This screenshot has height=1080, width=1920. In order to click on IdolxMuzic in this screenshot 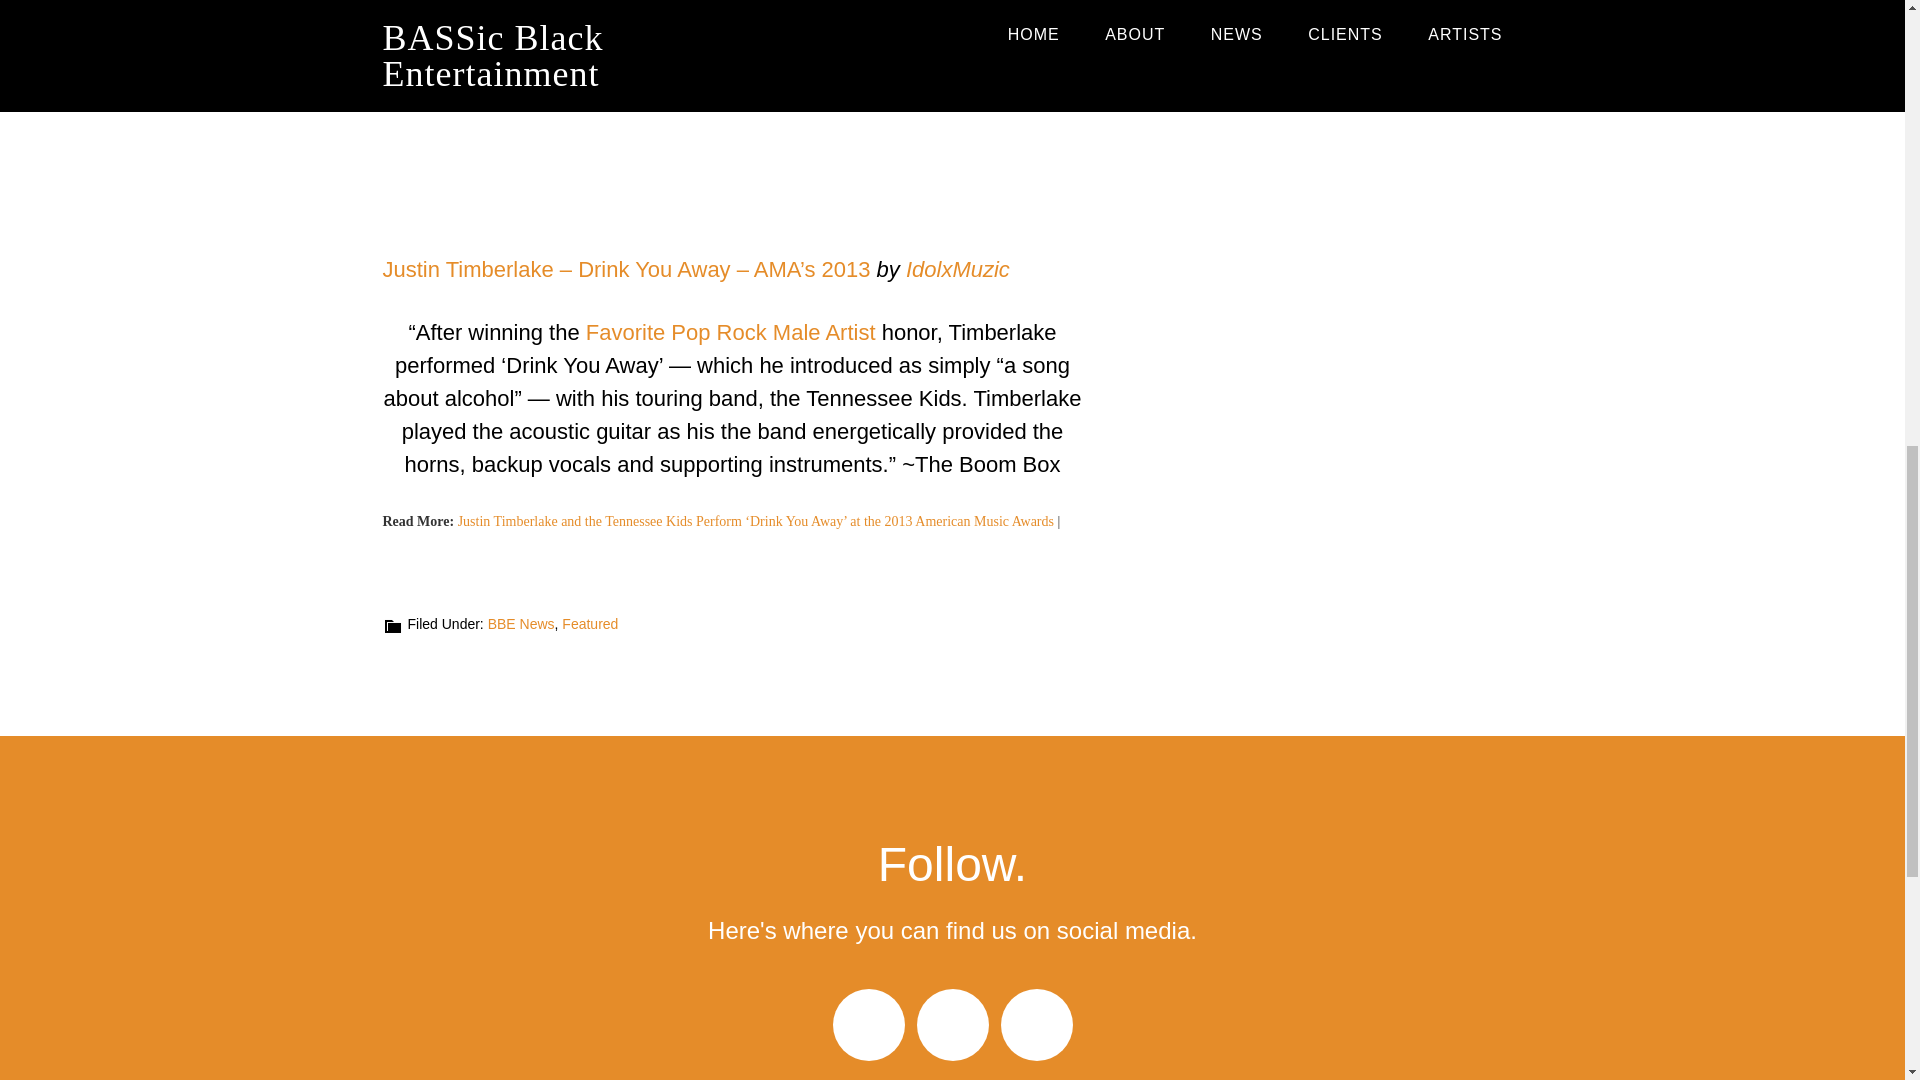, I will do `click(958, 269)`.